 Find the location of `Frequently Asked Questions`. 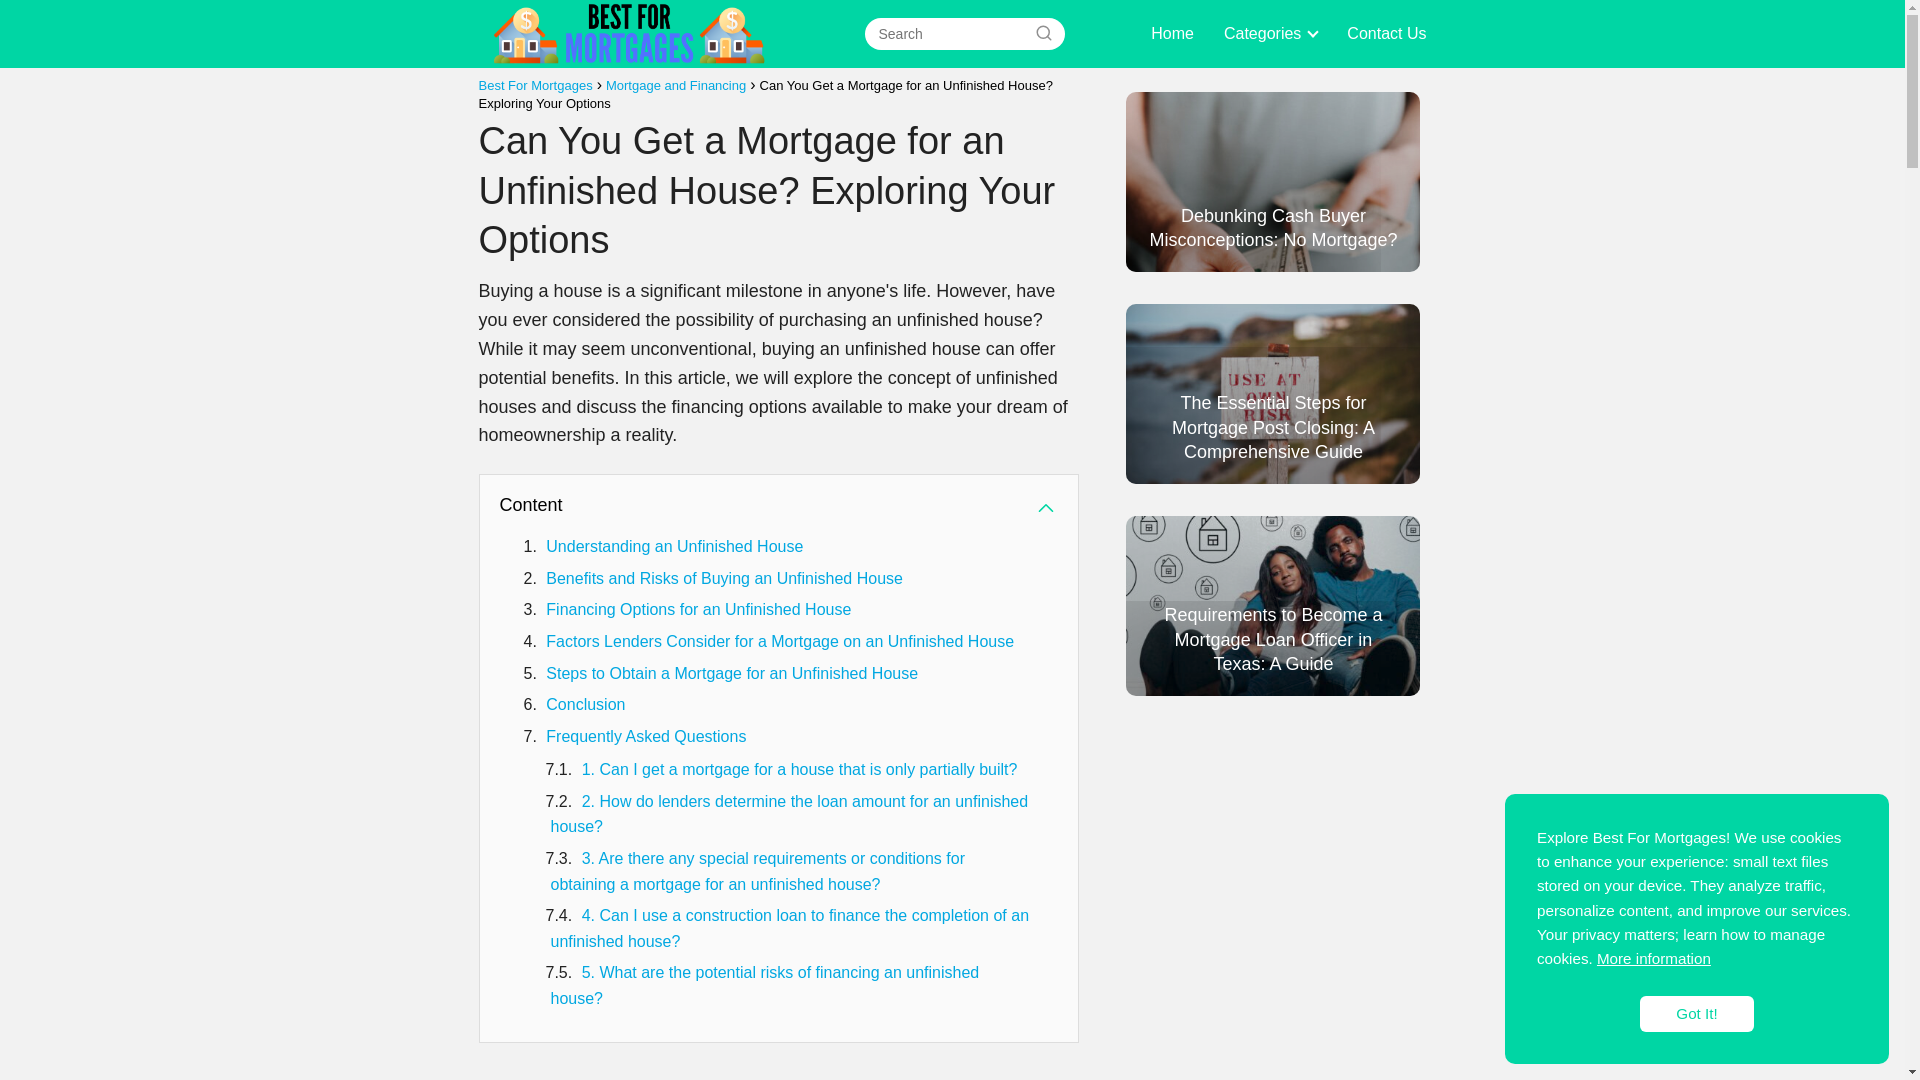

Frequently Asked Questions is located at coordinates (646, 736).